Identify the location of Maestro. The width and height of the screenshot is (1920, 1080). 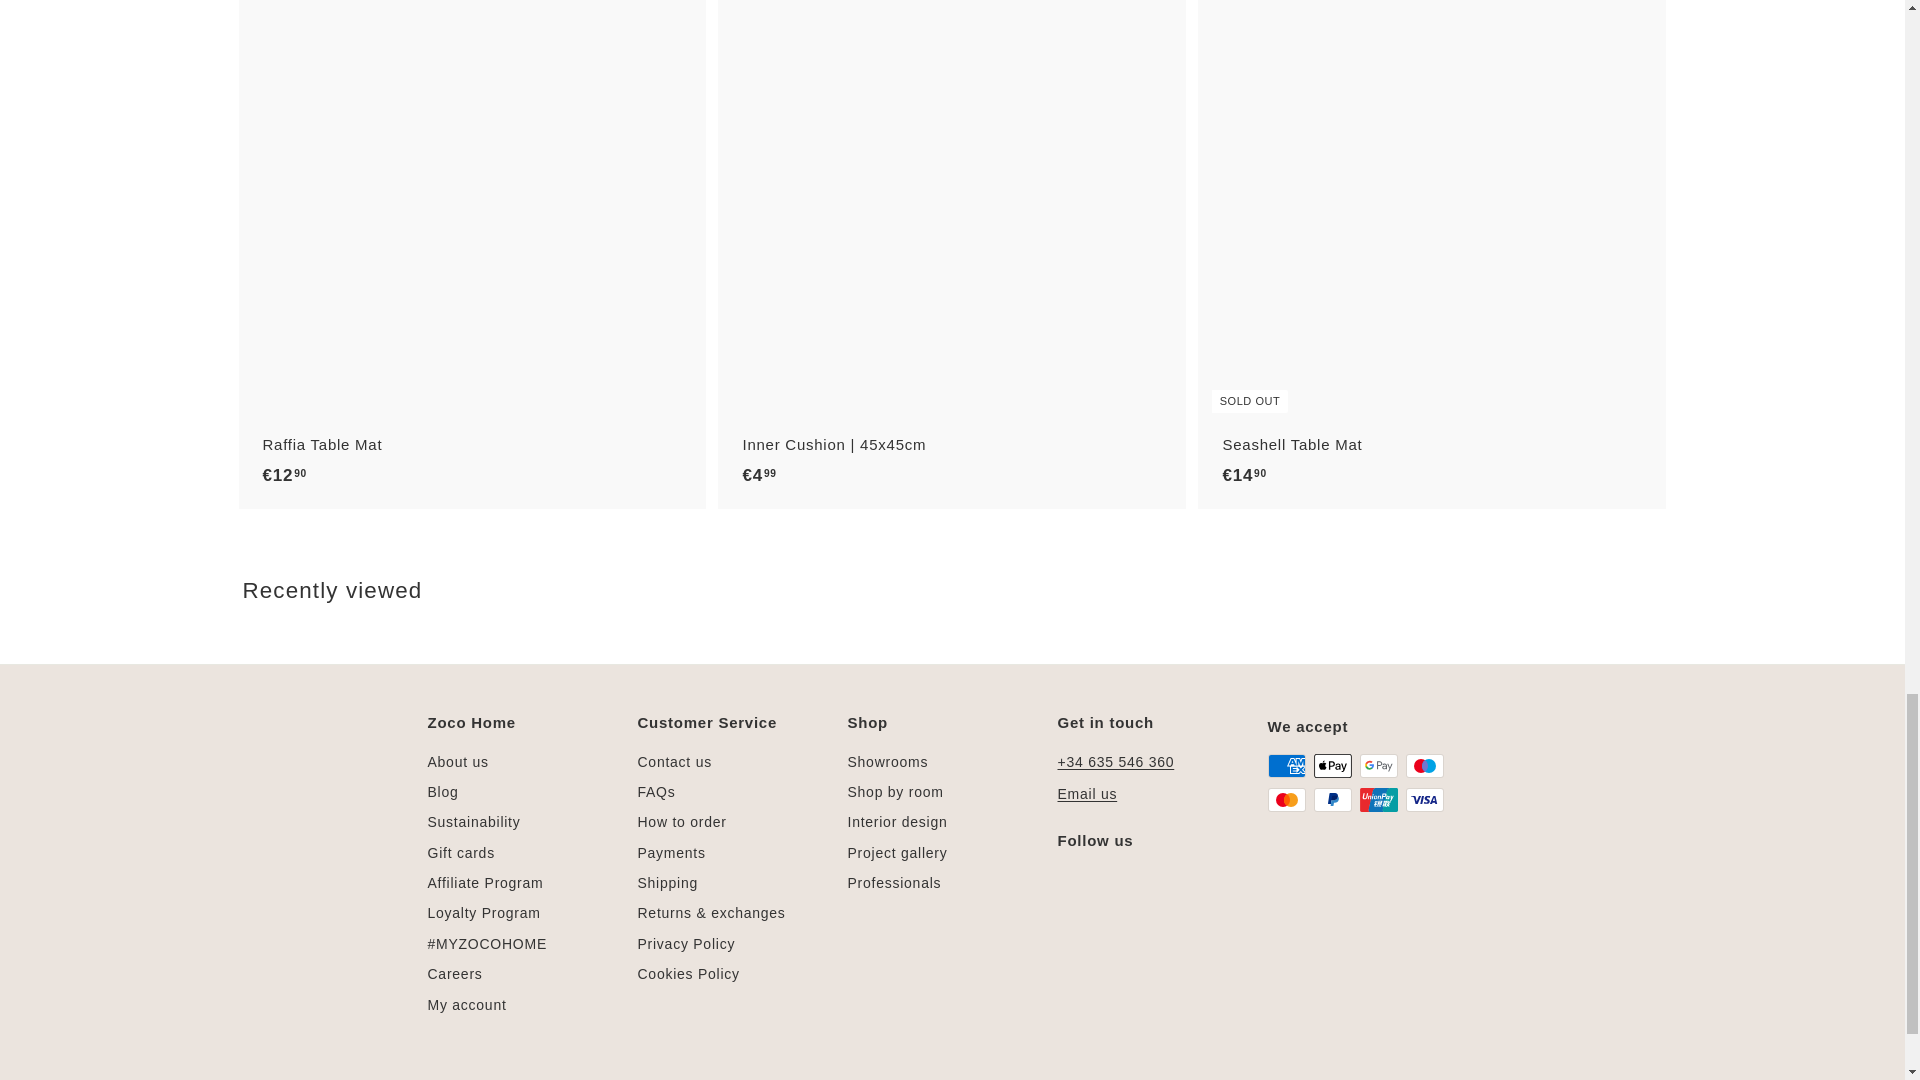
(1424, 765).